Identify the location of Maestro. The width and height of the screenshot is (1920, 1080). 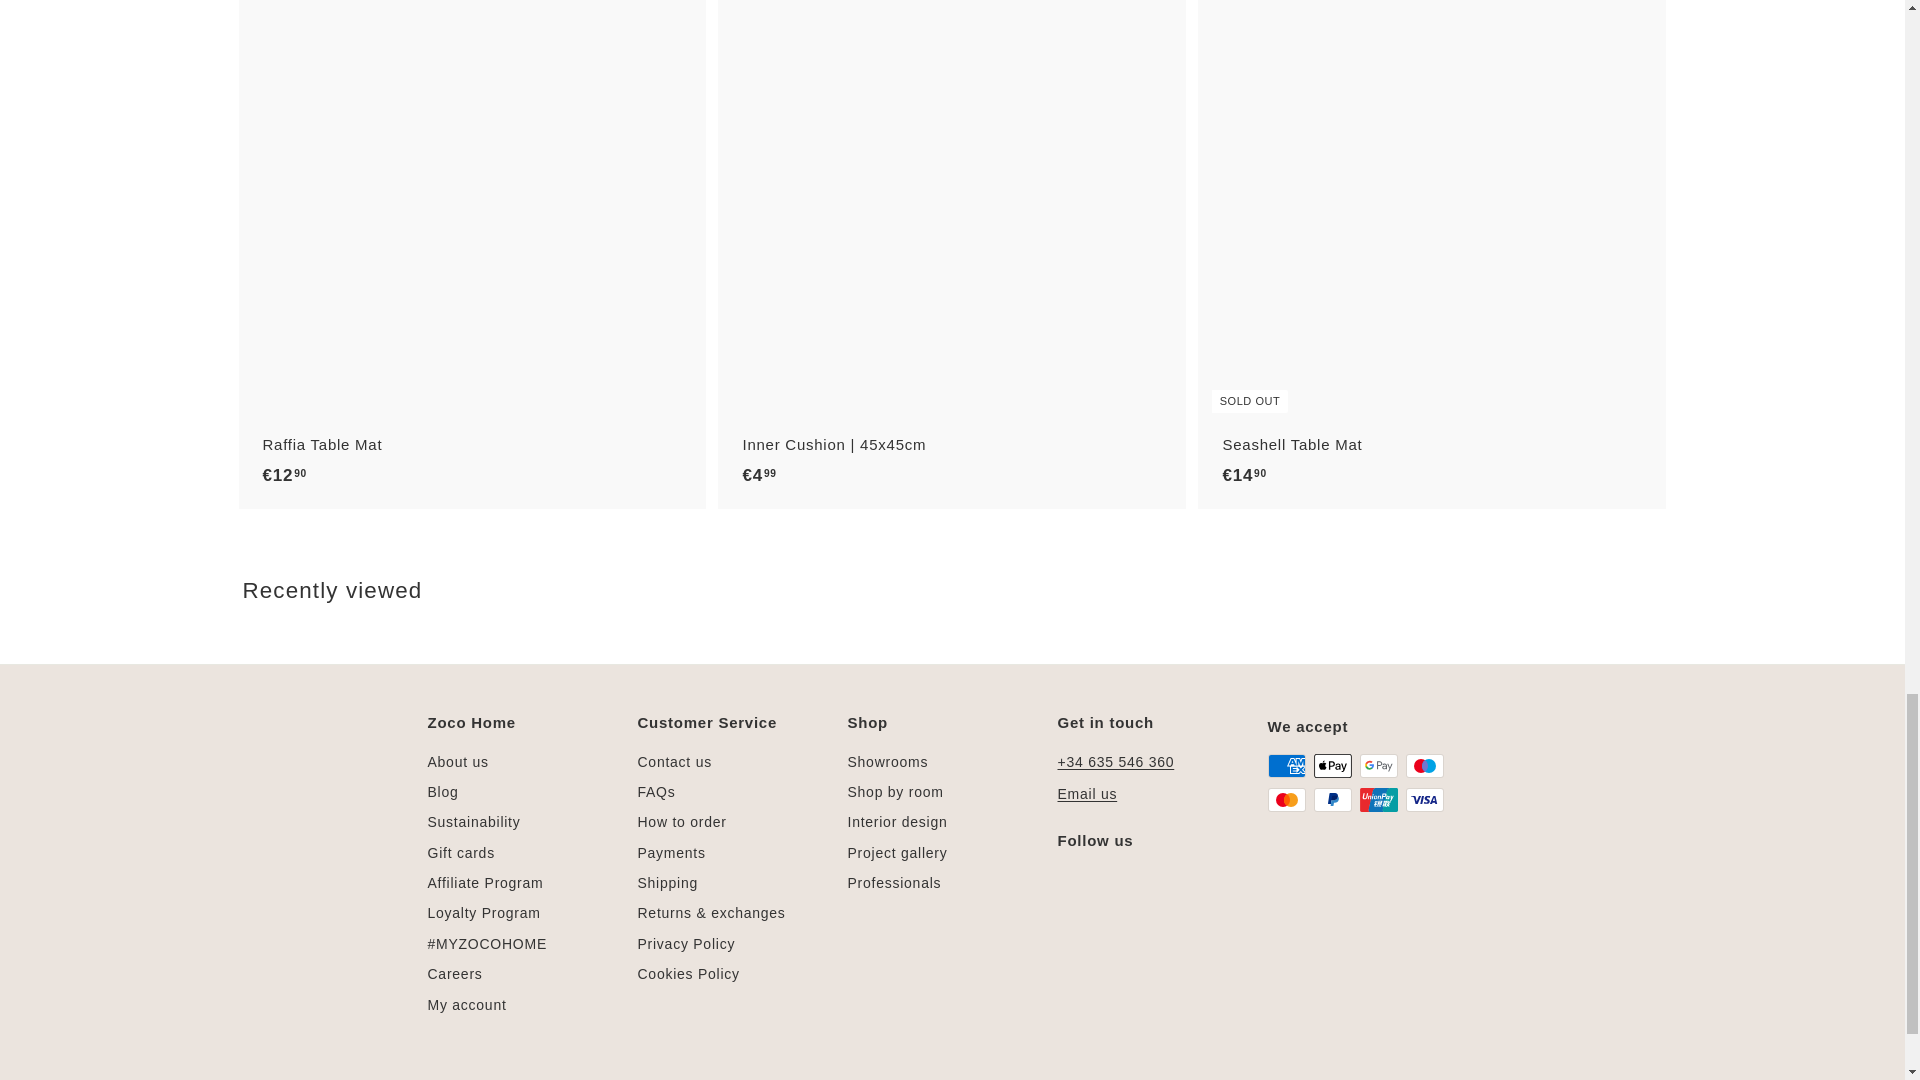
(1424, 765).